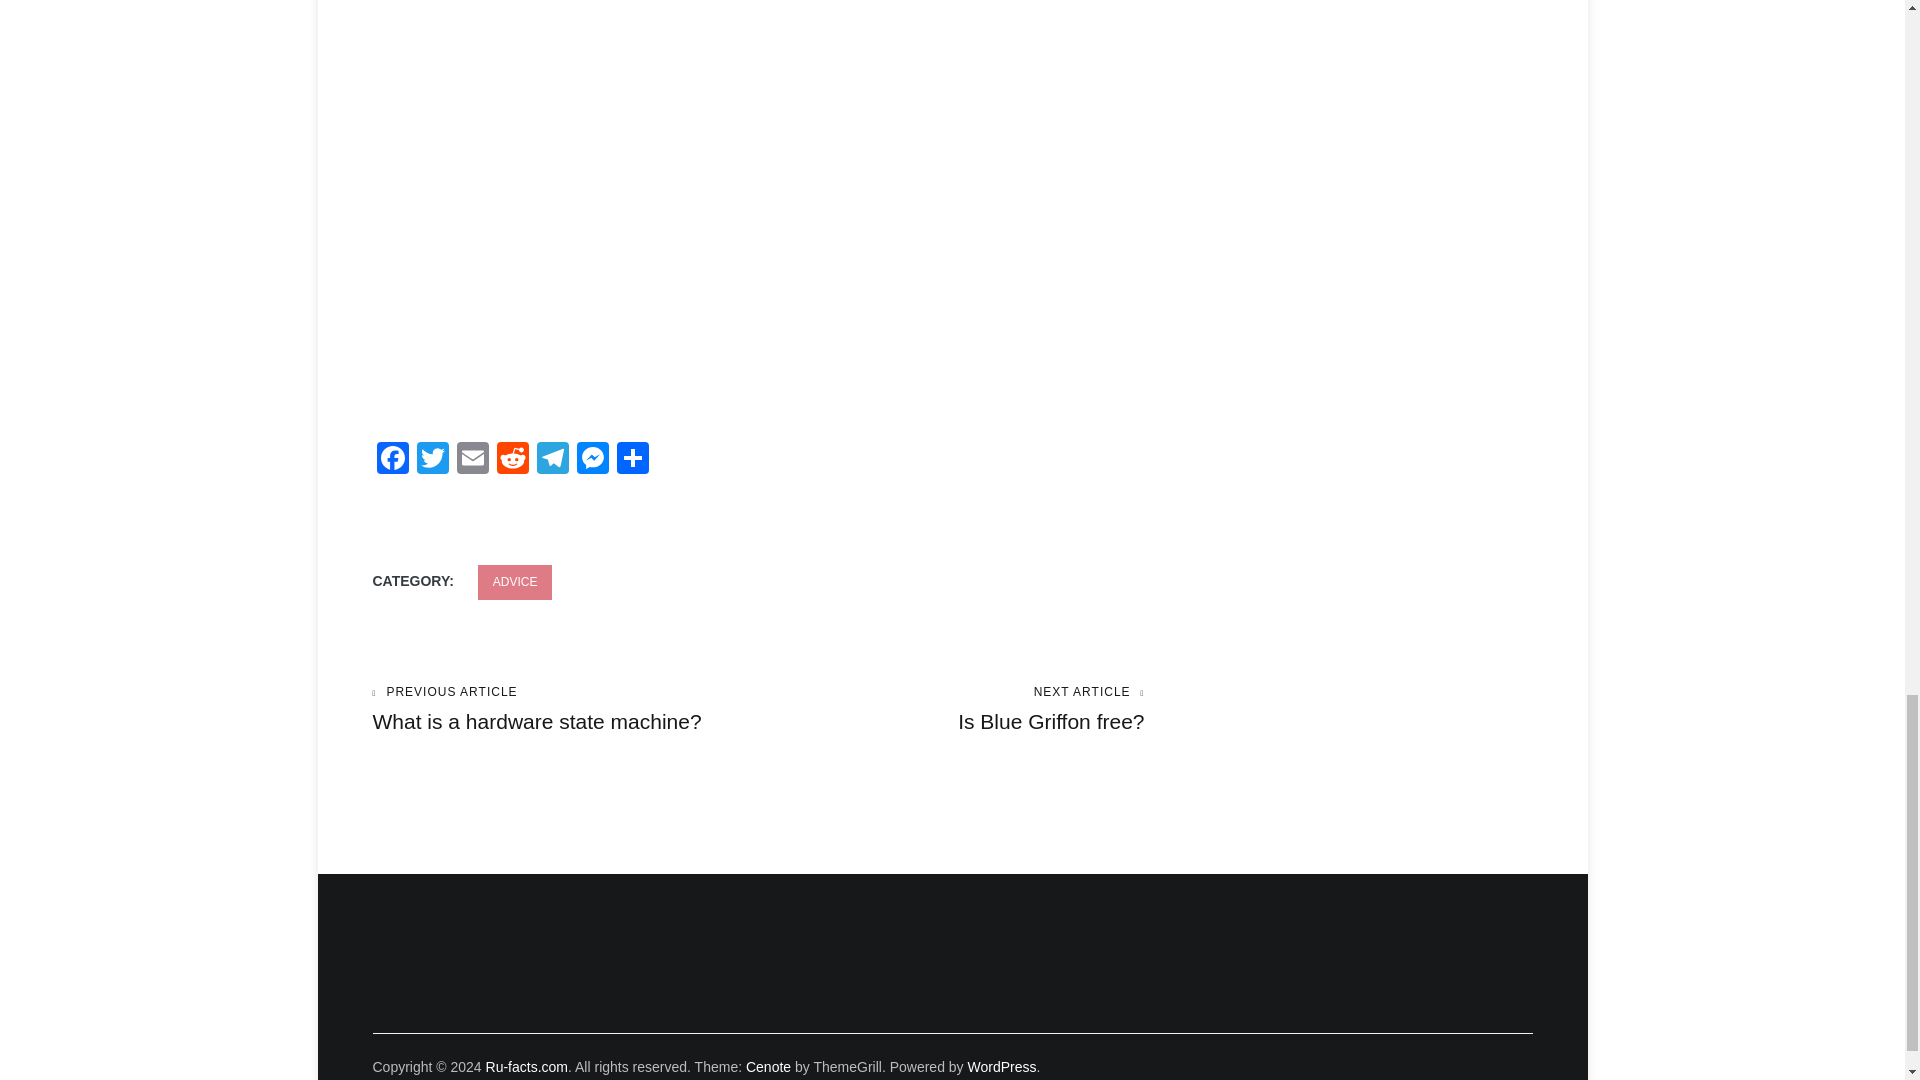 This screenshot has width=1920, height=1080. What do you see at coordinates (552, 460) in the screenshot?
I see `Telegram` at bounding box center [552, 460].